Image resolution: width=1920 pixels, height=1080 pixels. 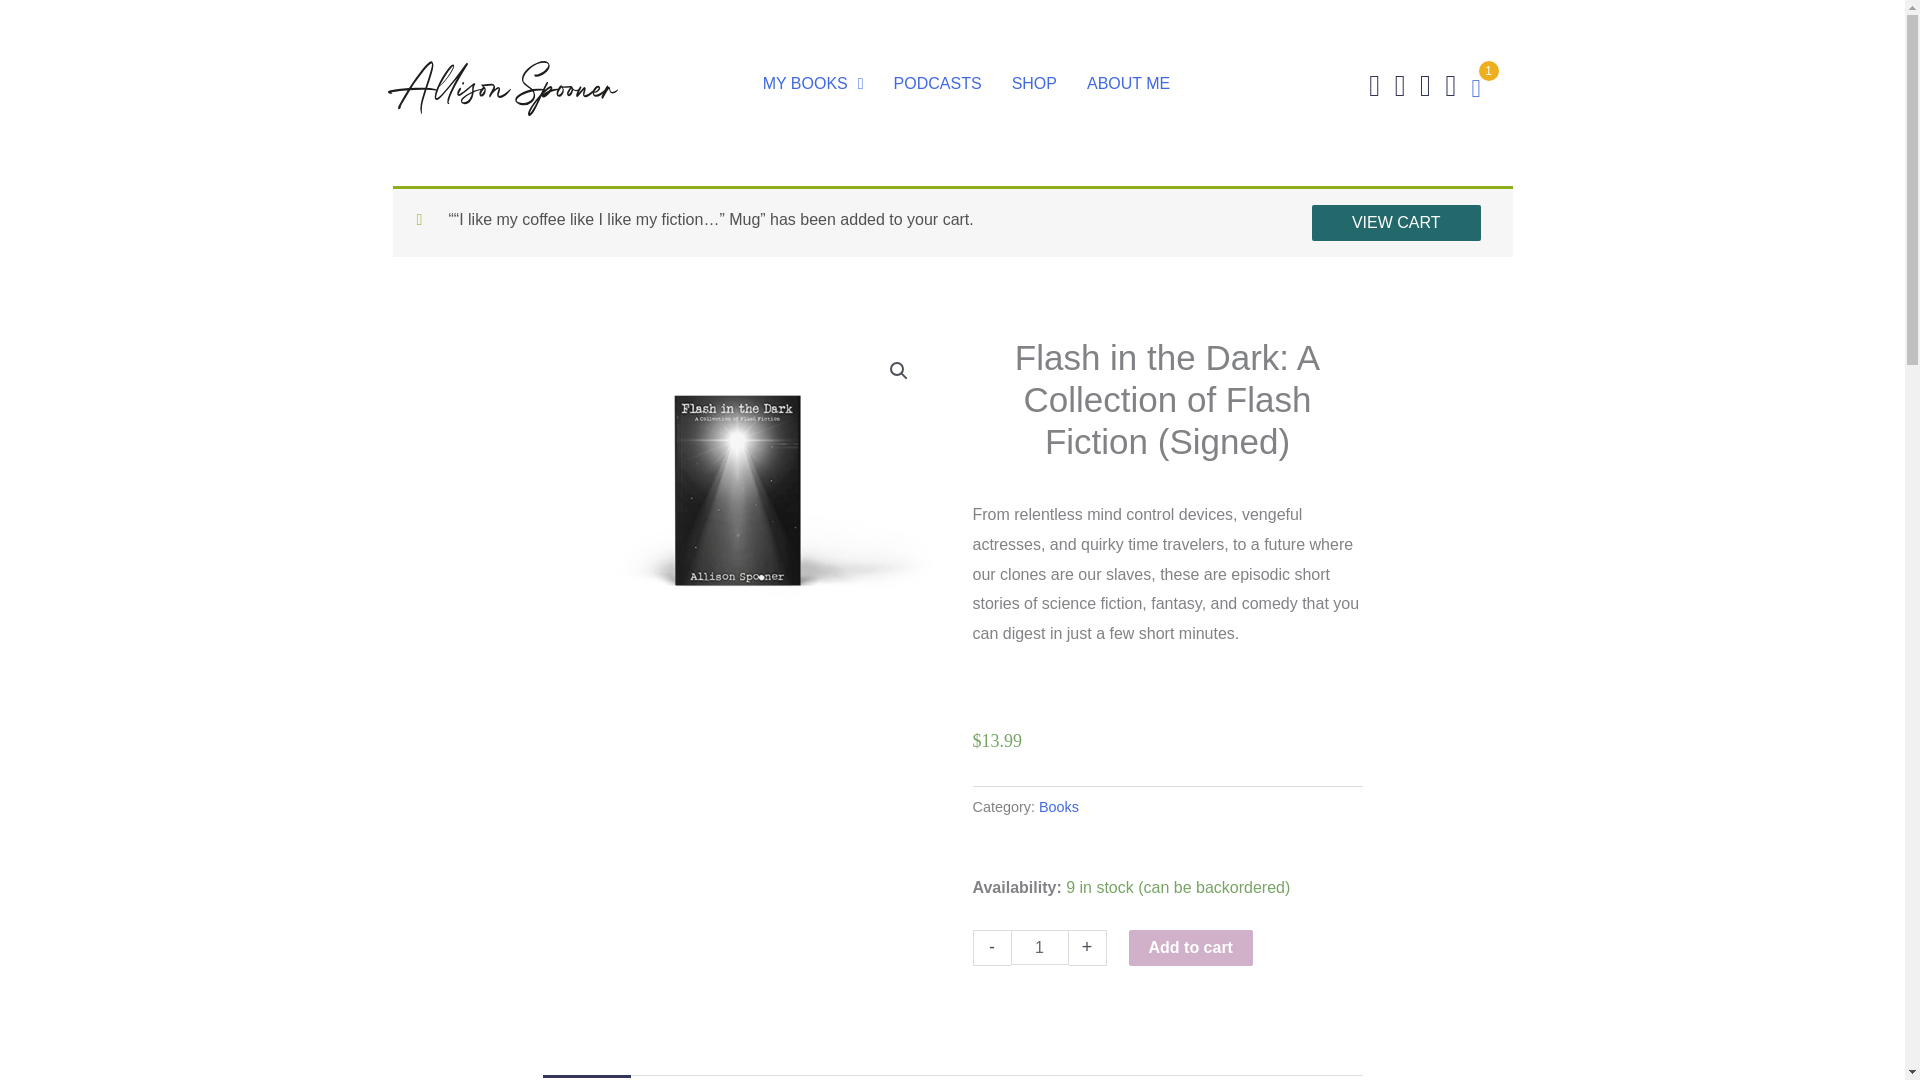 What do you see at coordinates (938, 83) in the screenshot?
I see `PODCASTS` at bounding box center [938, 83].